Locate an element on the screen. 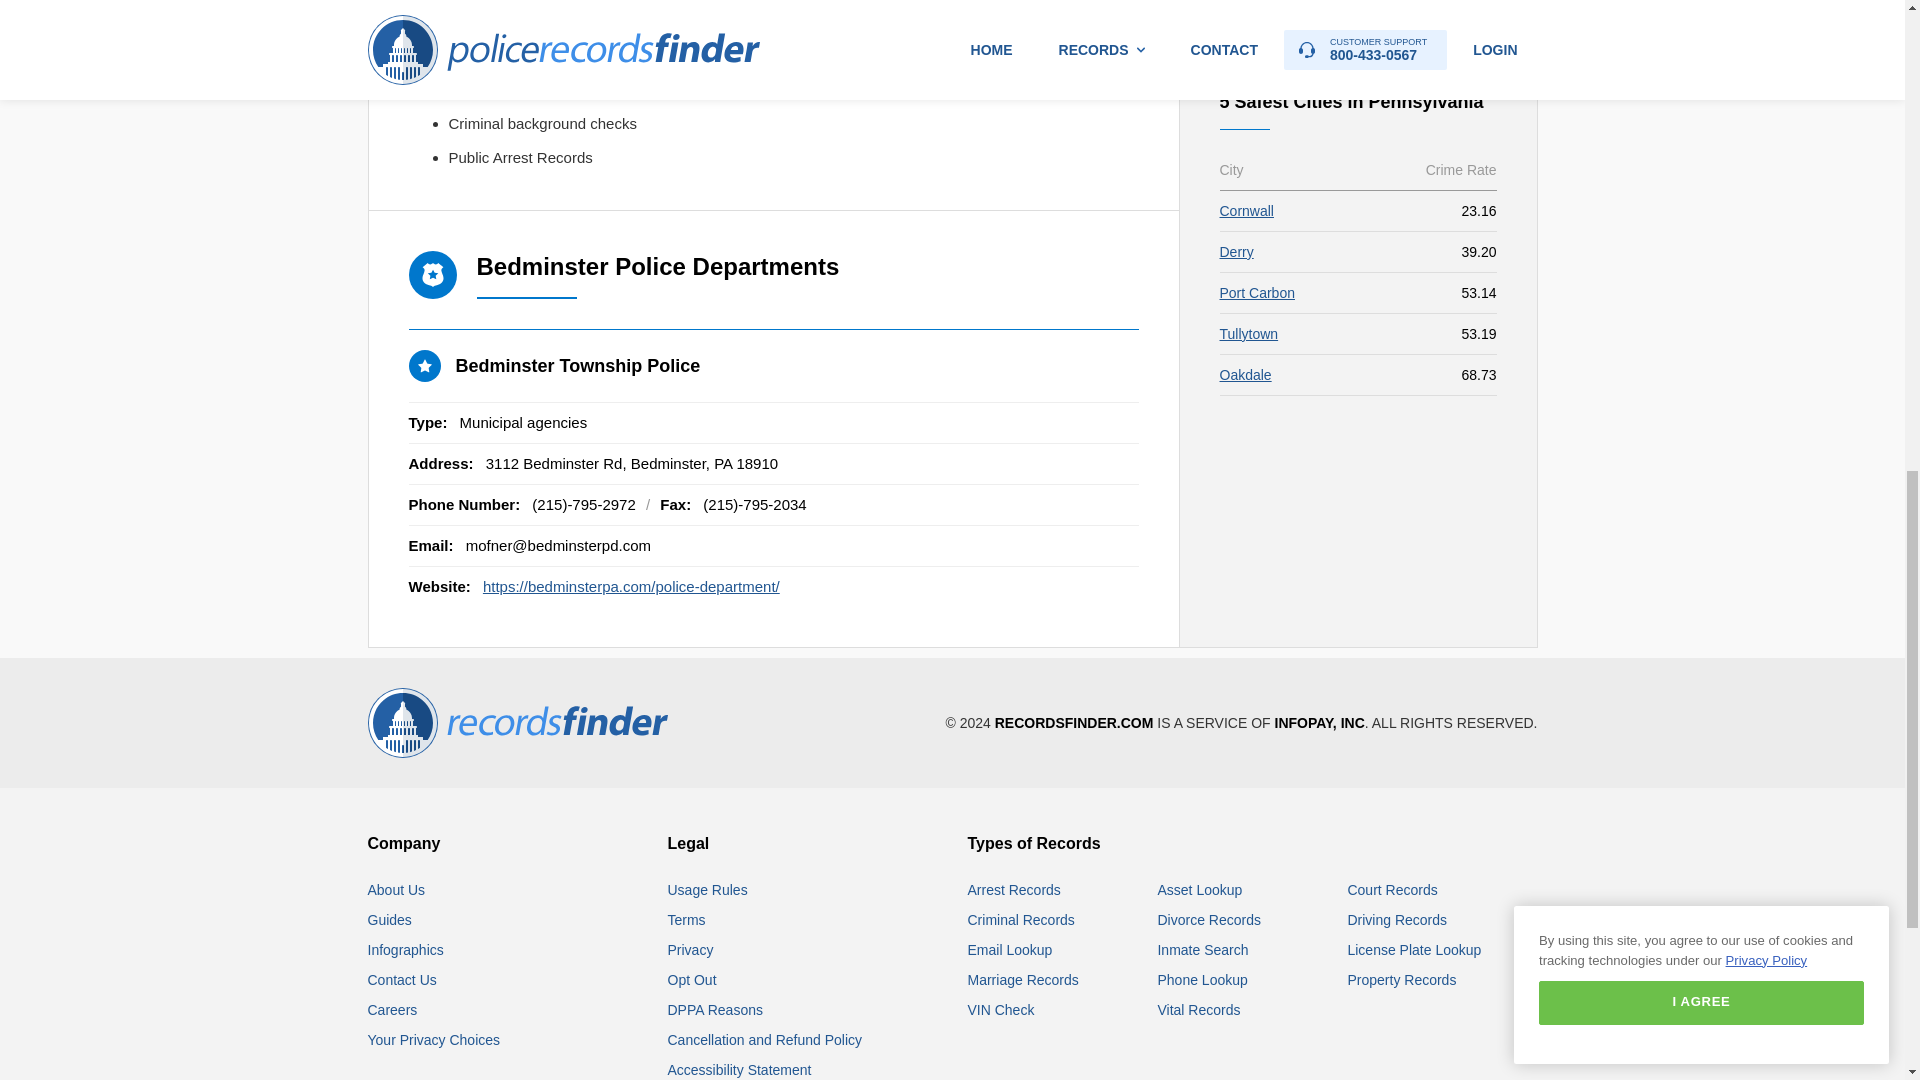 The width and height of the screenshot is (1920, 1080). Careers at RecordsFinder.com is located at coordinates (393, 1010).